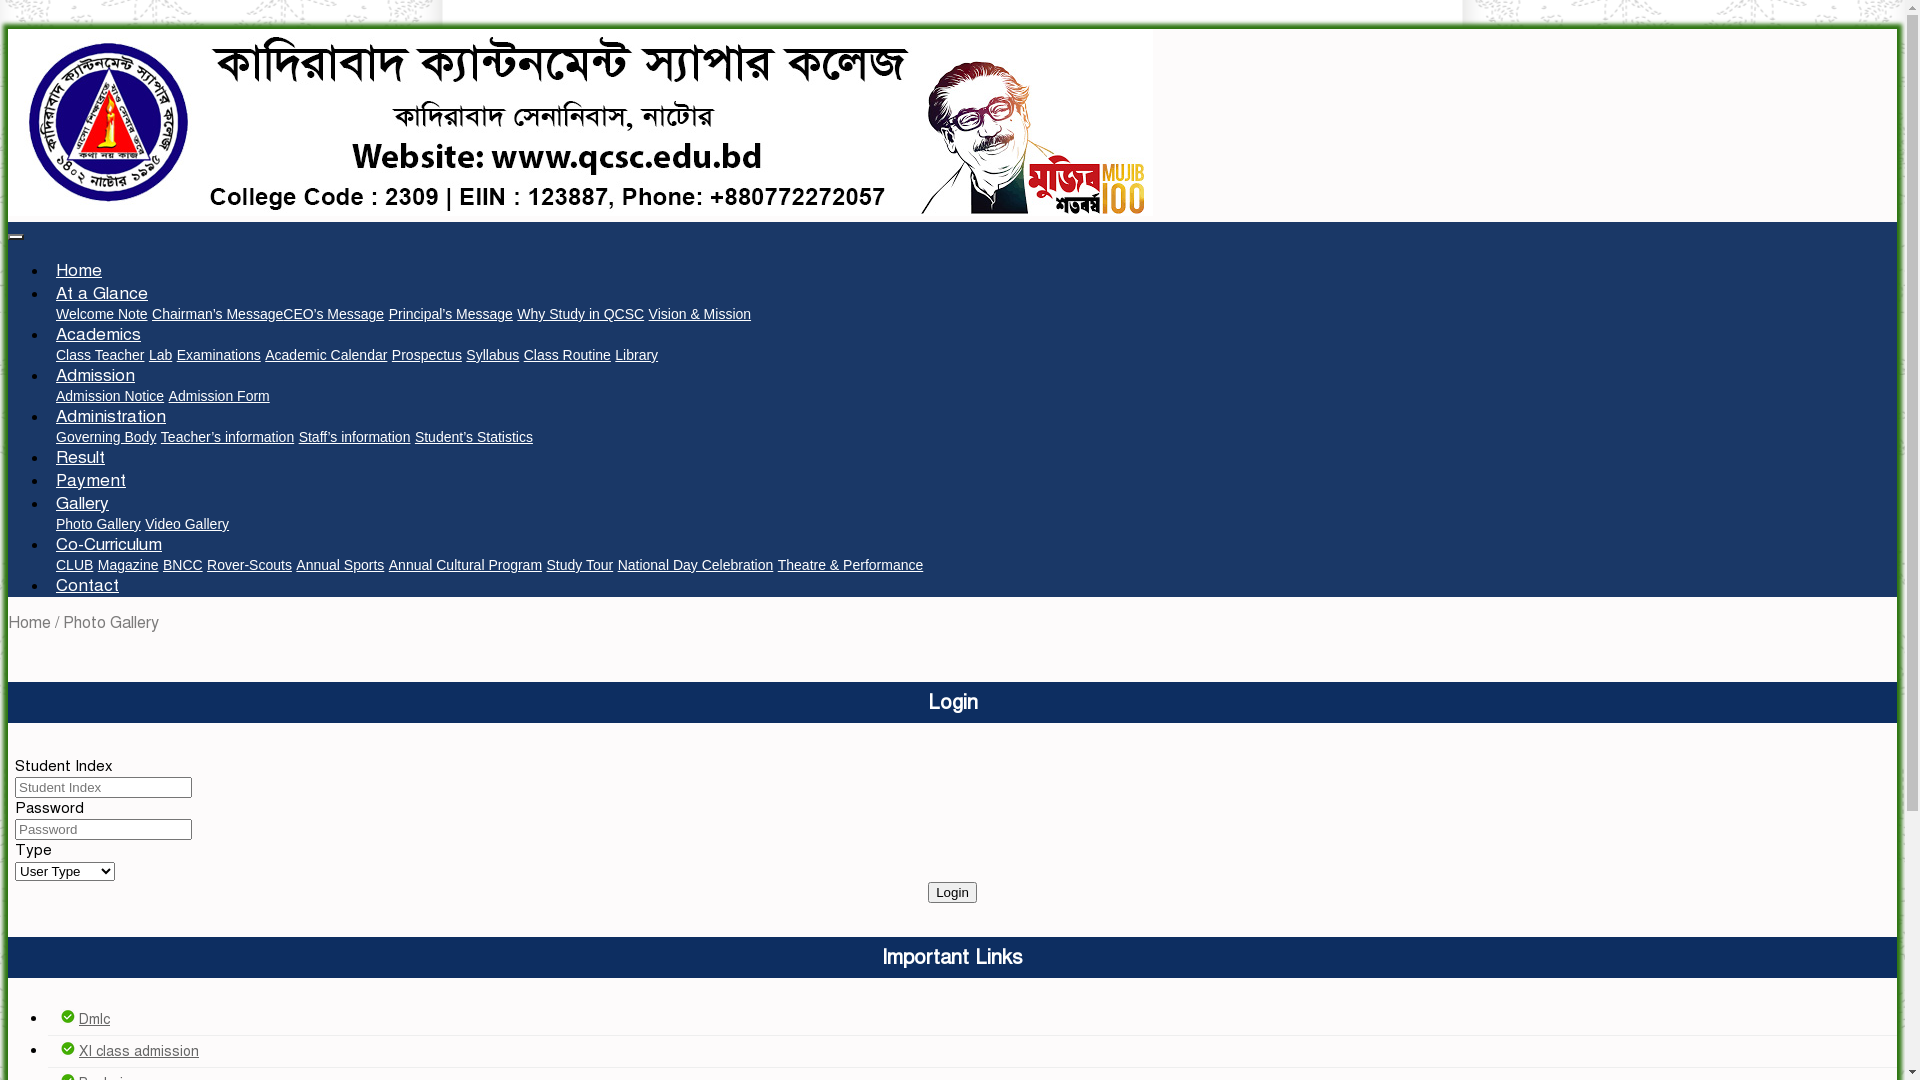 This screenshot has height=1080, width=1920. What do you see at coordinates (220, 396) in the screenshot?
I see `Admission Form` at bounding box center [220, 396].